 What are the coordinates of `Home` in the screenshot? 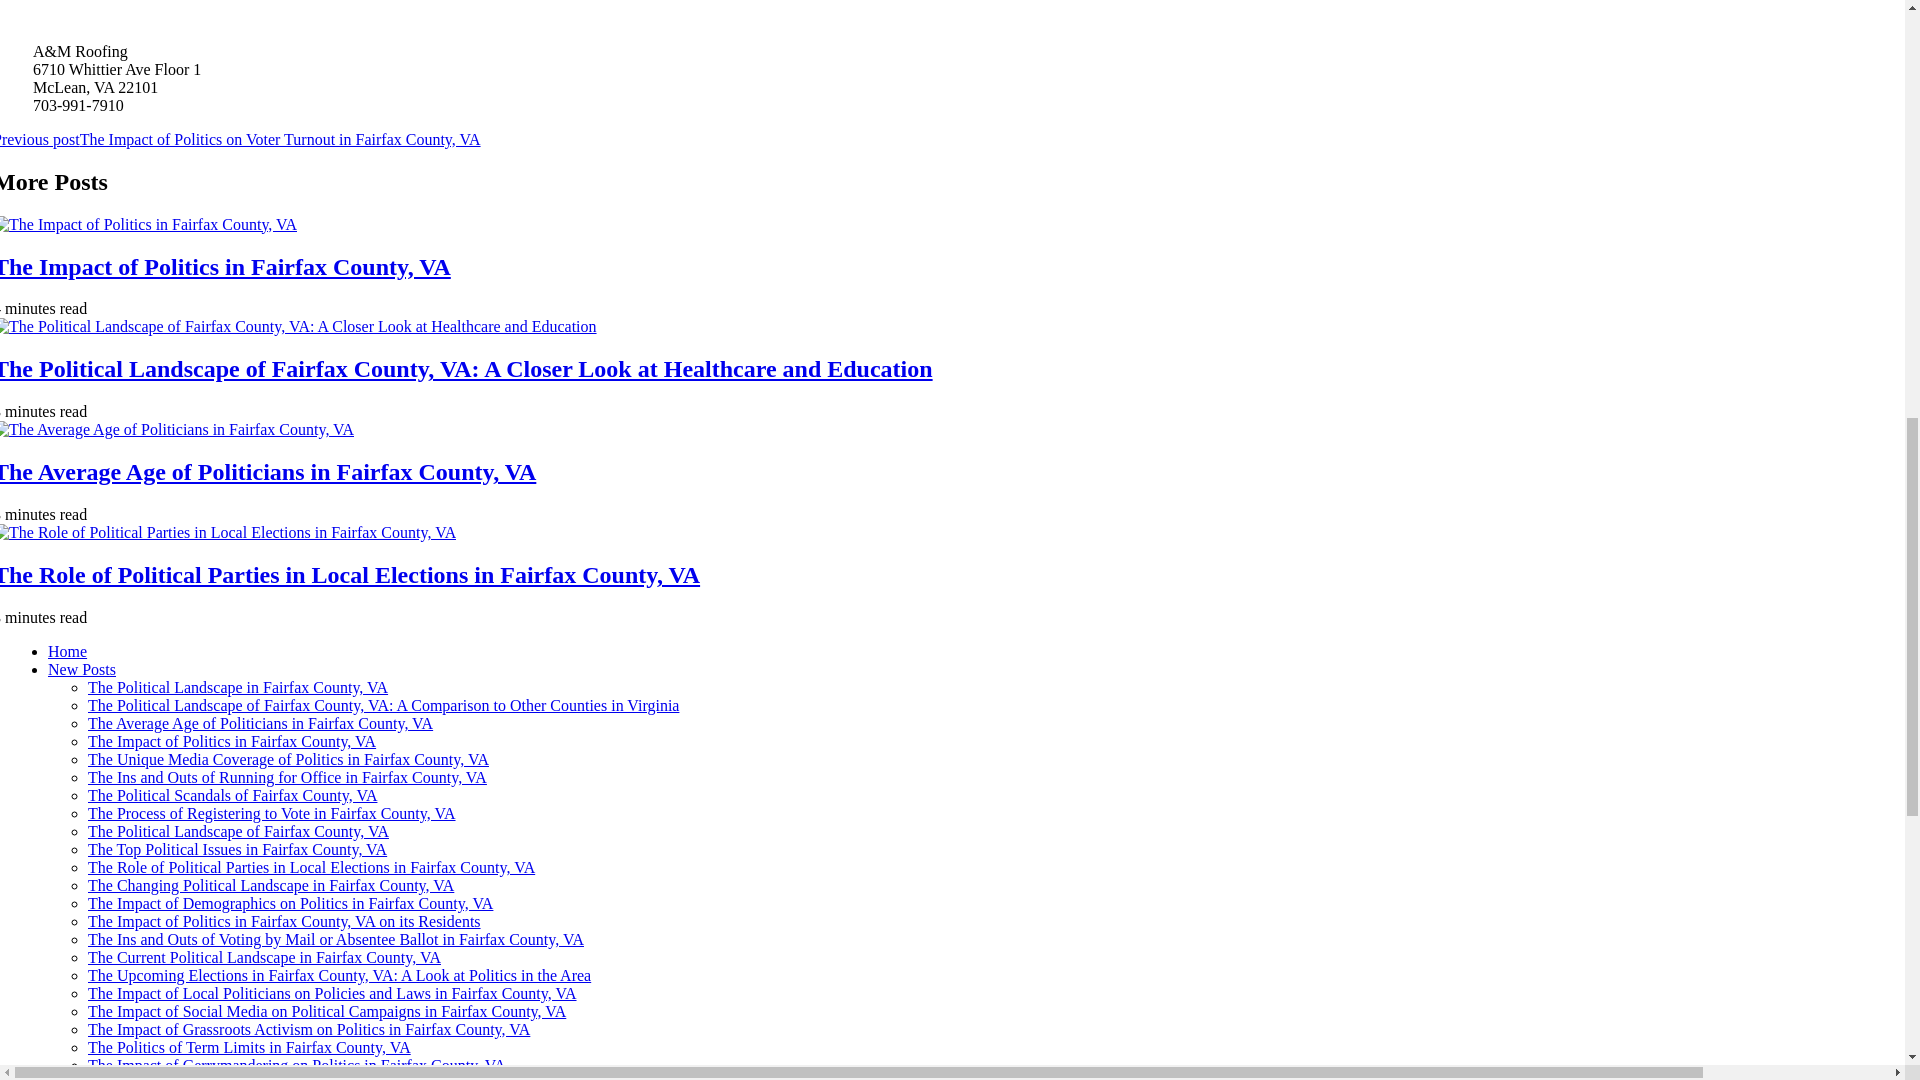 It's located at (67, 650).